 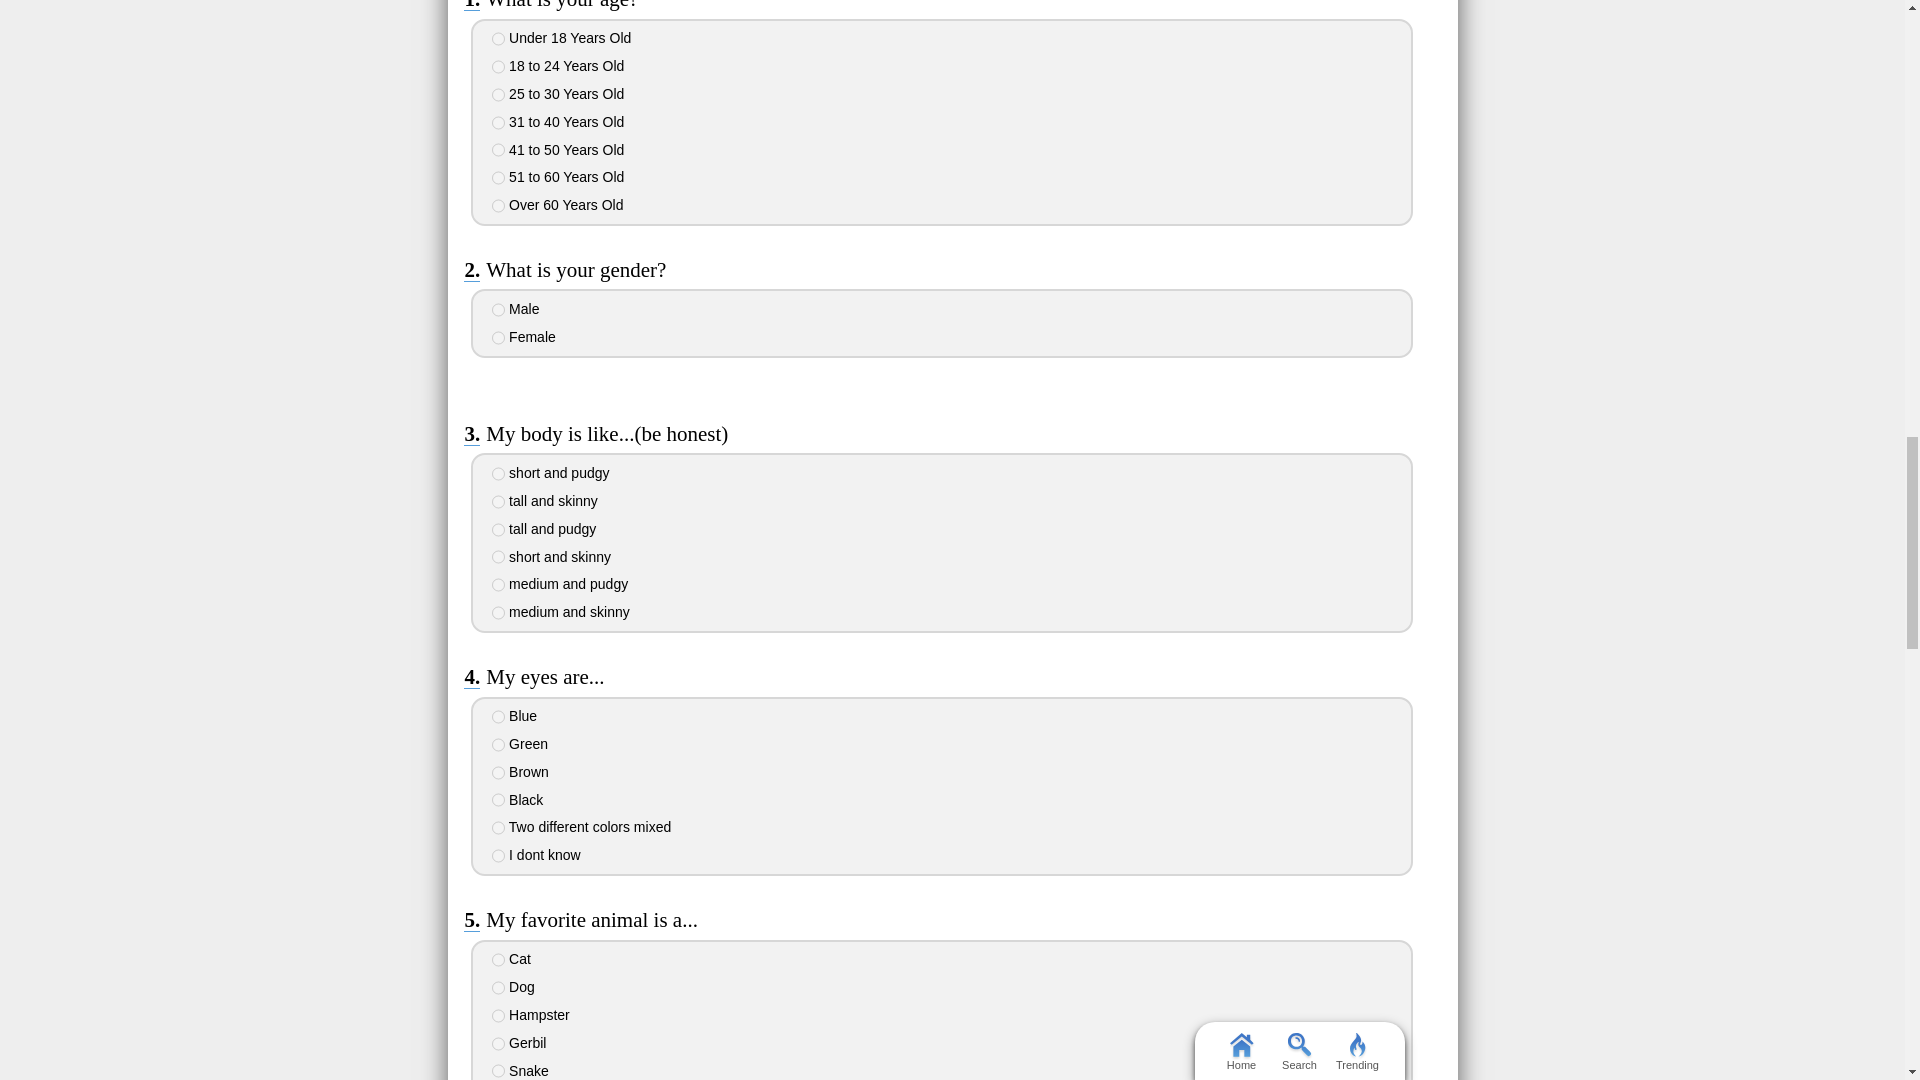 I want to click on 1, so click(x=498, y=473).